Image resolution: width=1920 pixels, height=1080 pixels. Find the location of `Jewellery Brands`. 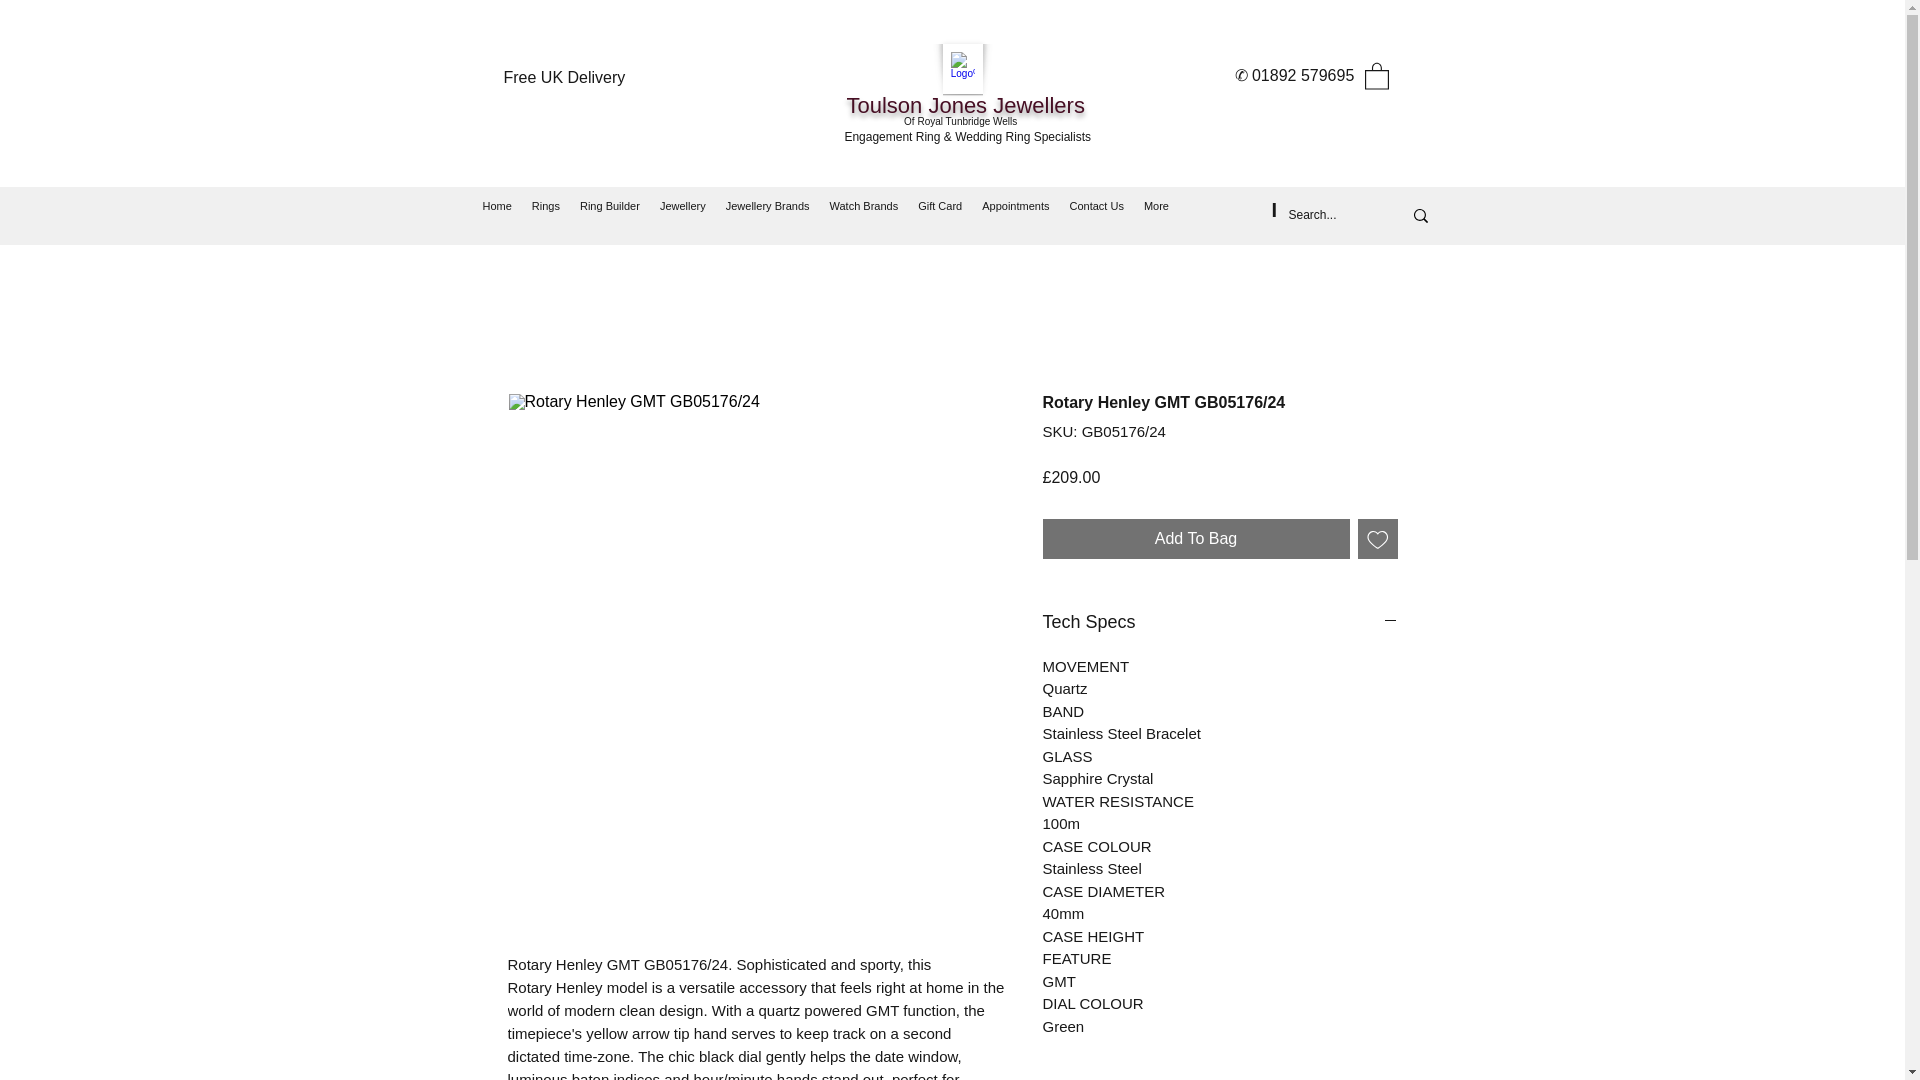

Jewellery Brands is located at coordinates (768, 213).